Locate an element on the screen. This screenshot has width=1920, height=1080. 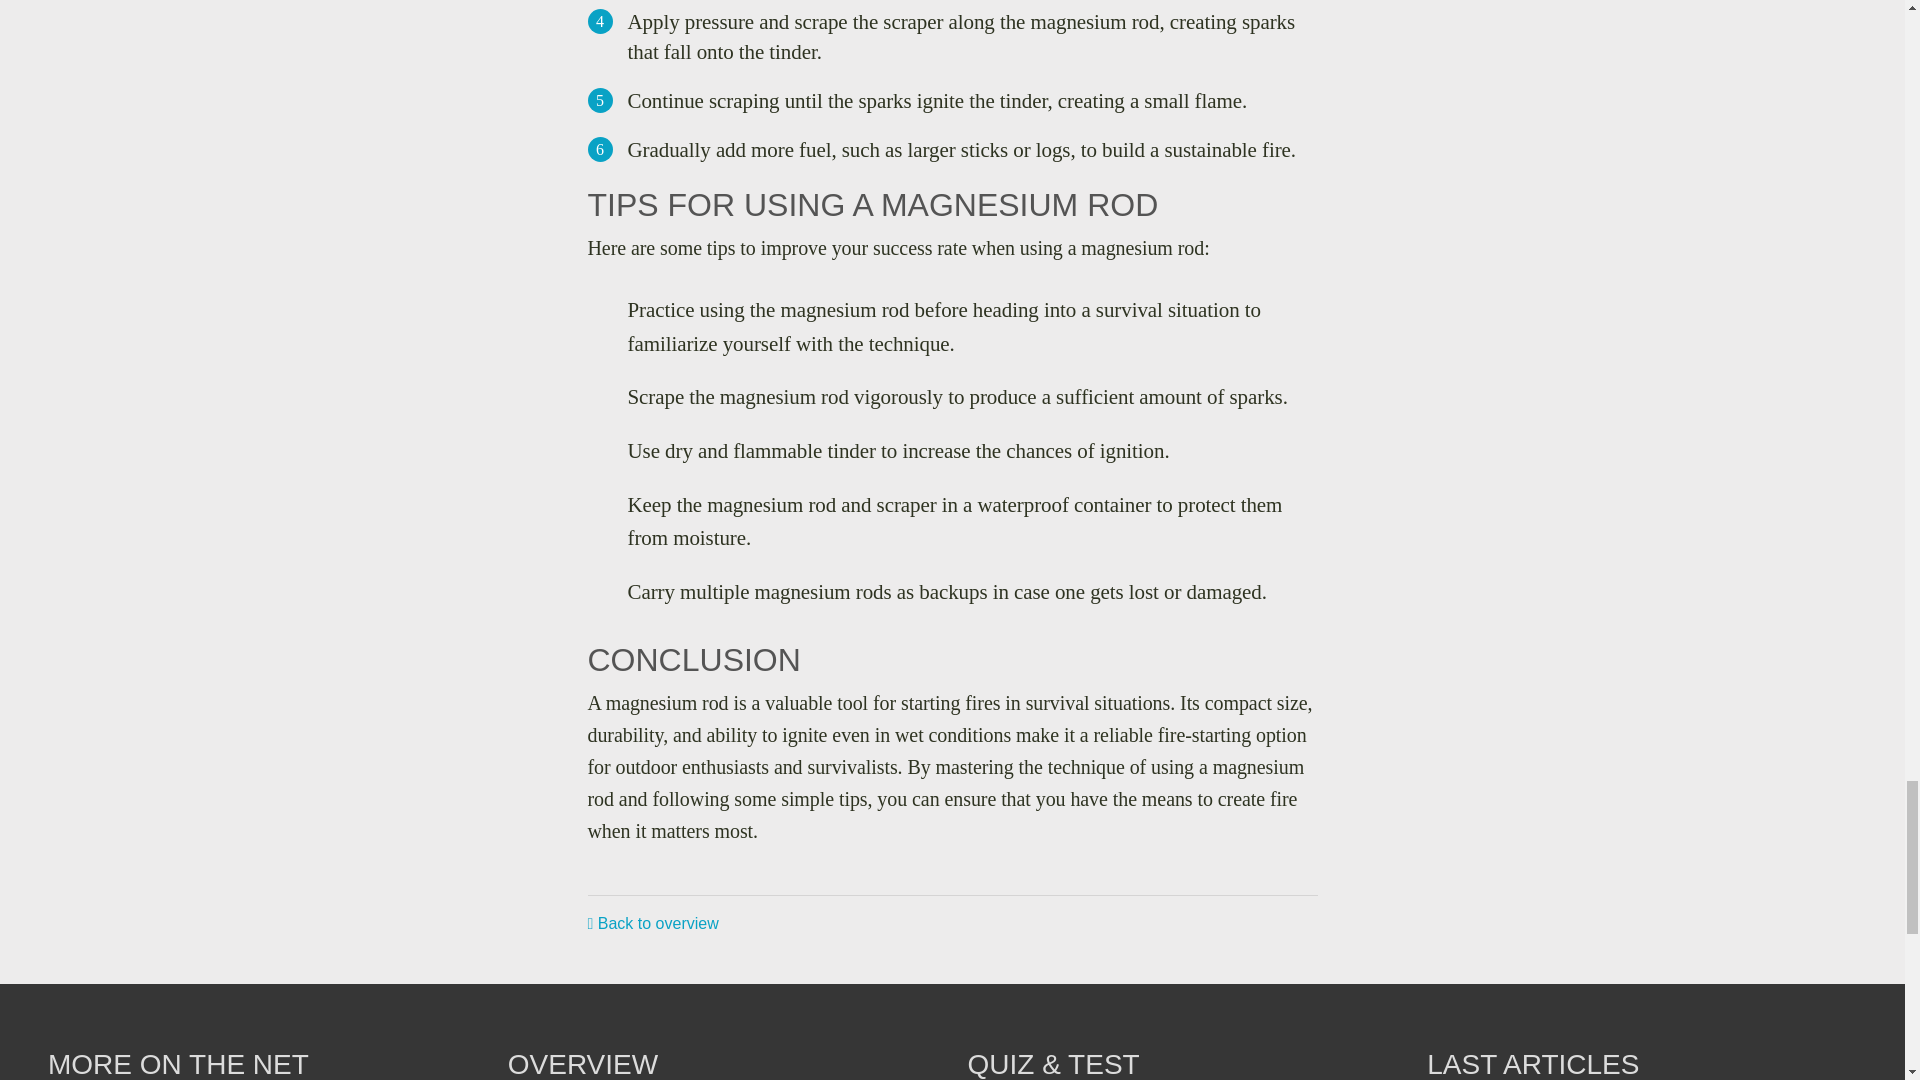
Back to overview is located at coordinates (652, 923).